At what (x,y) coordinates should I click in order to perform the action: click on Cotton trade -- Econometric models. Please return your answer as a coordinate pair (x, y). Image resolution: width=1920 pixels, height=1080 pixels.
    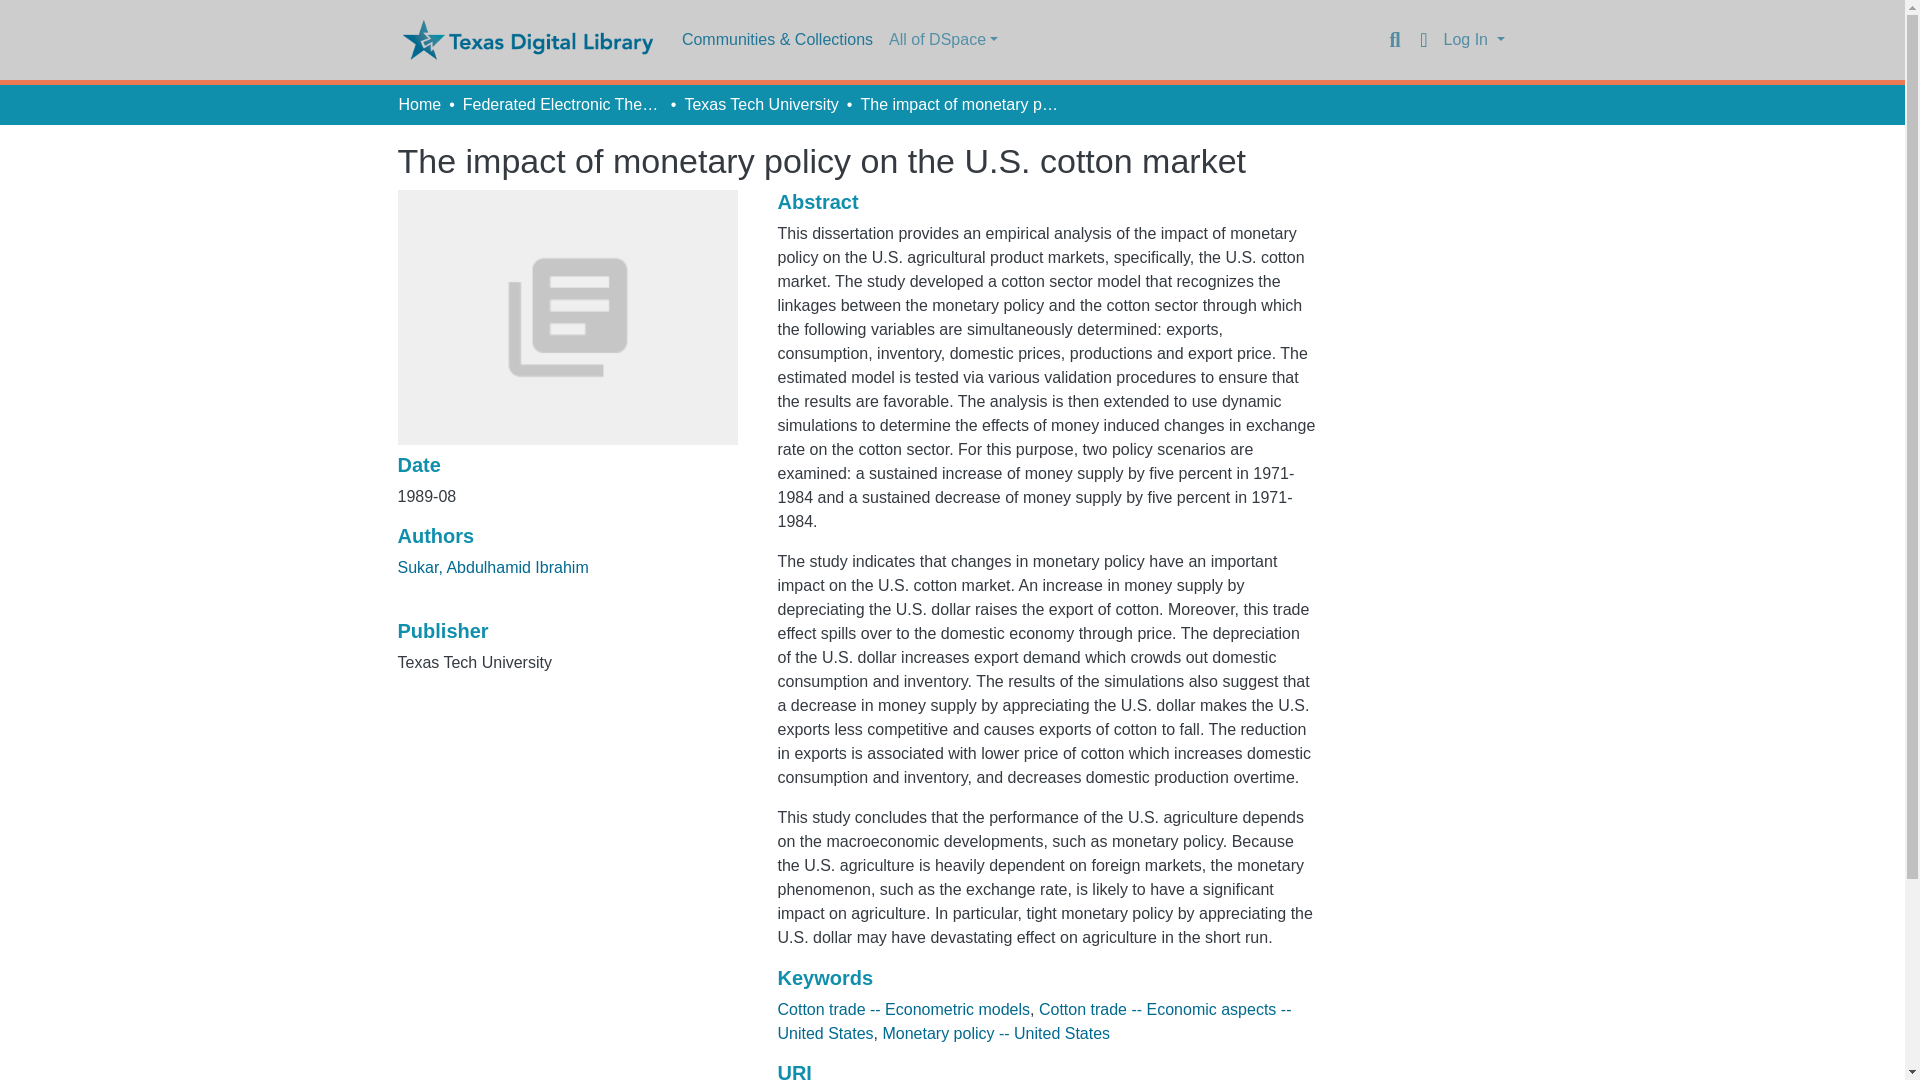
    Looking at the image, I should click on (903, 1010).